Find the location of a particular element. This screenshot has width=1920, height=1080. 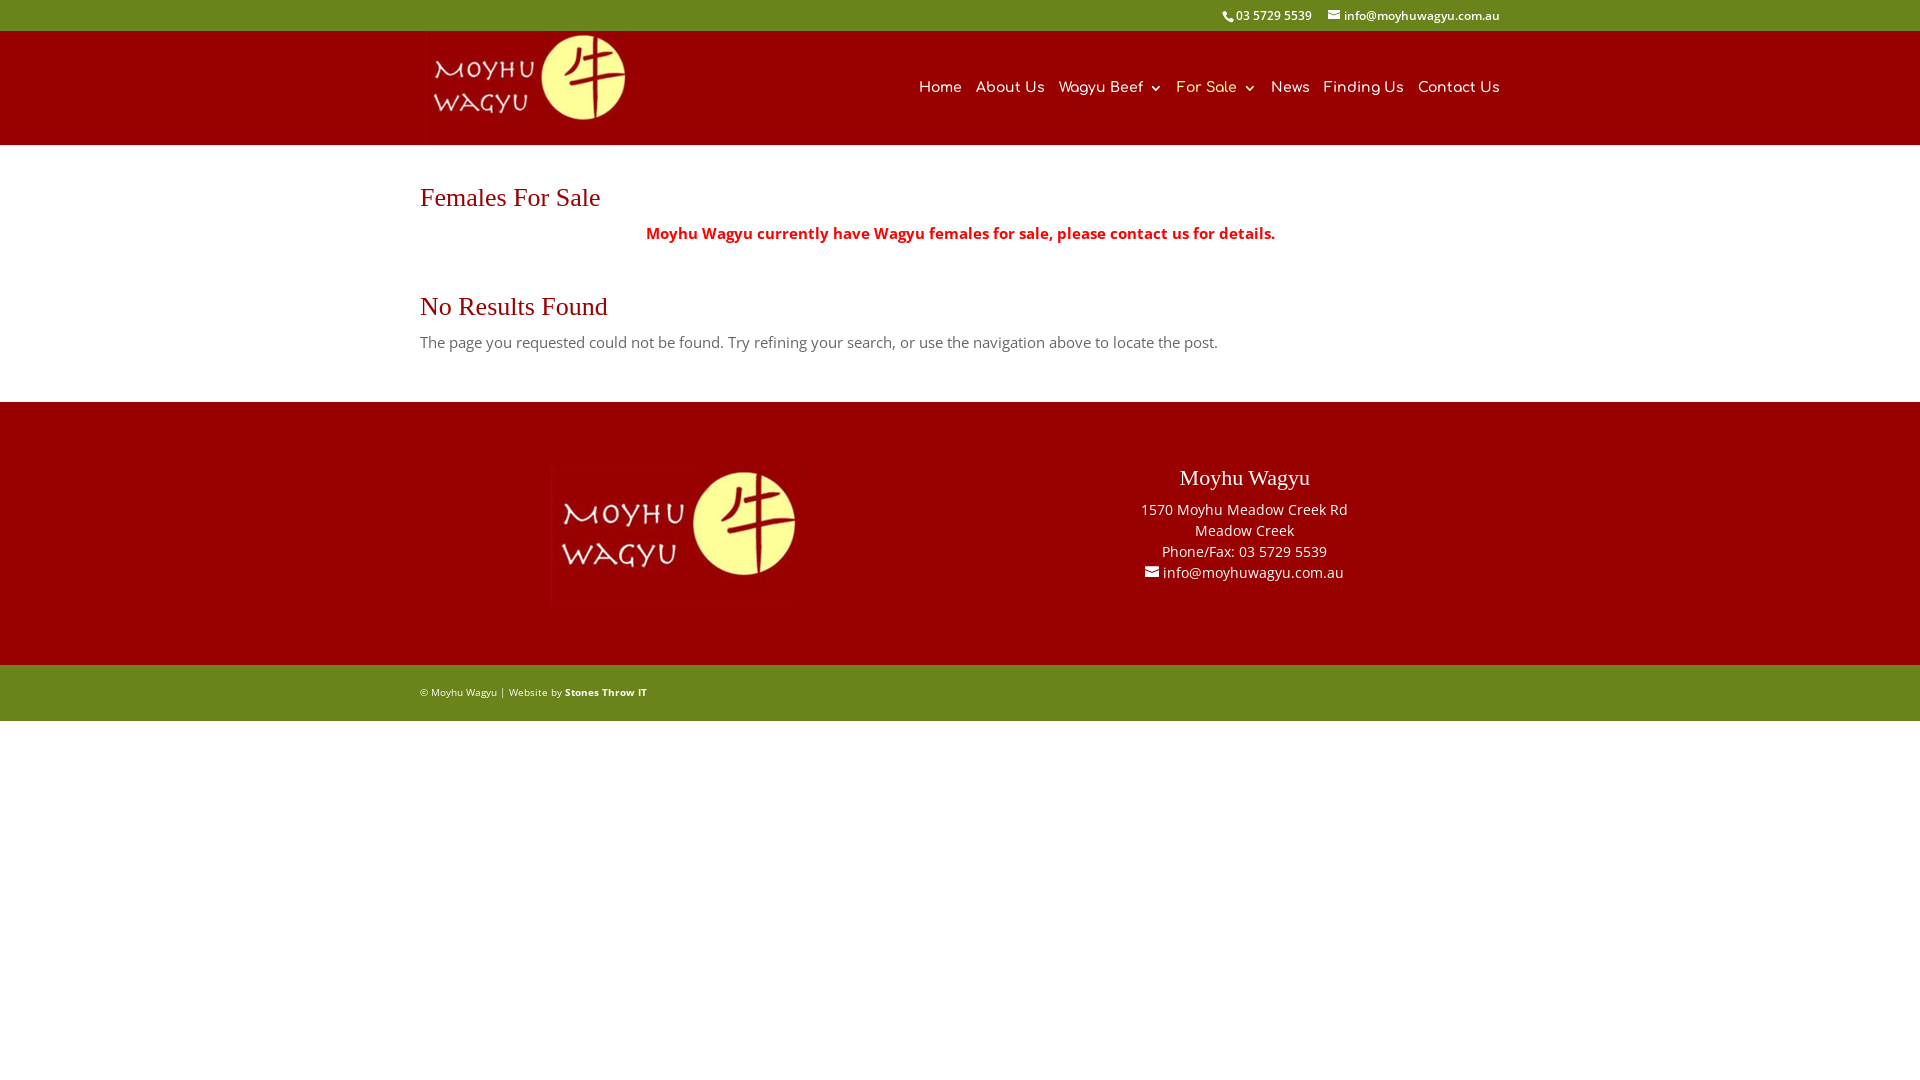

About Us is located at coordinates (1010, 113).